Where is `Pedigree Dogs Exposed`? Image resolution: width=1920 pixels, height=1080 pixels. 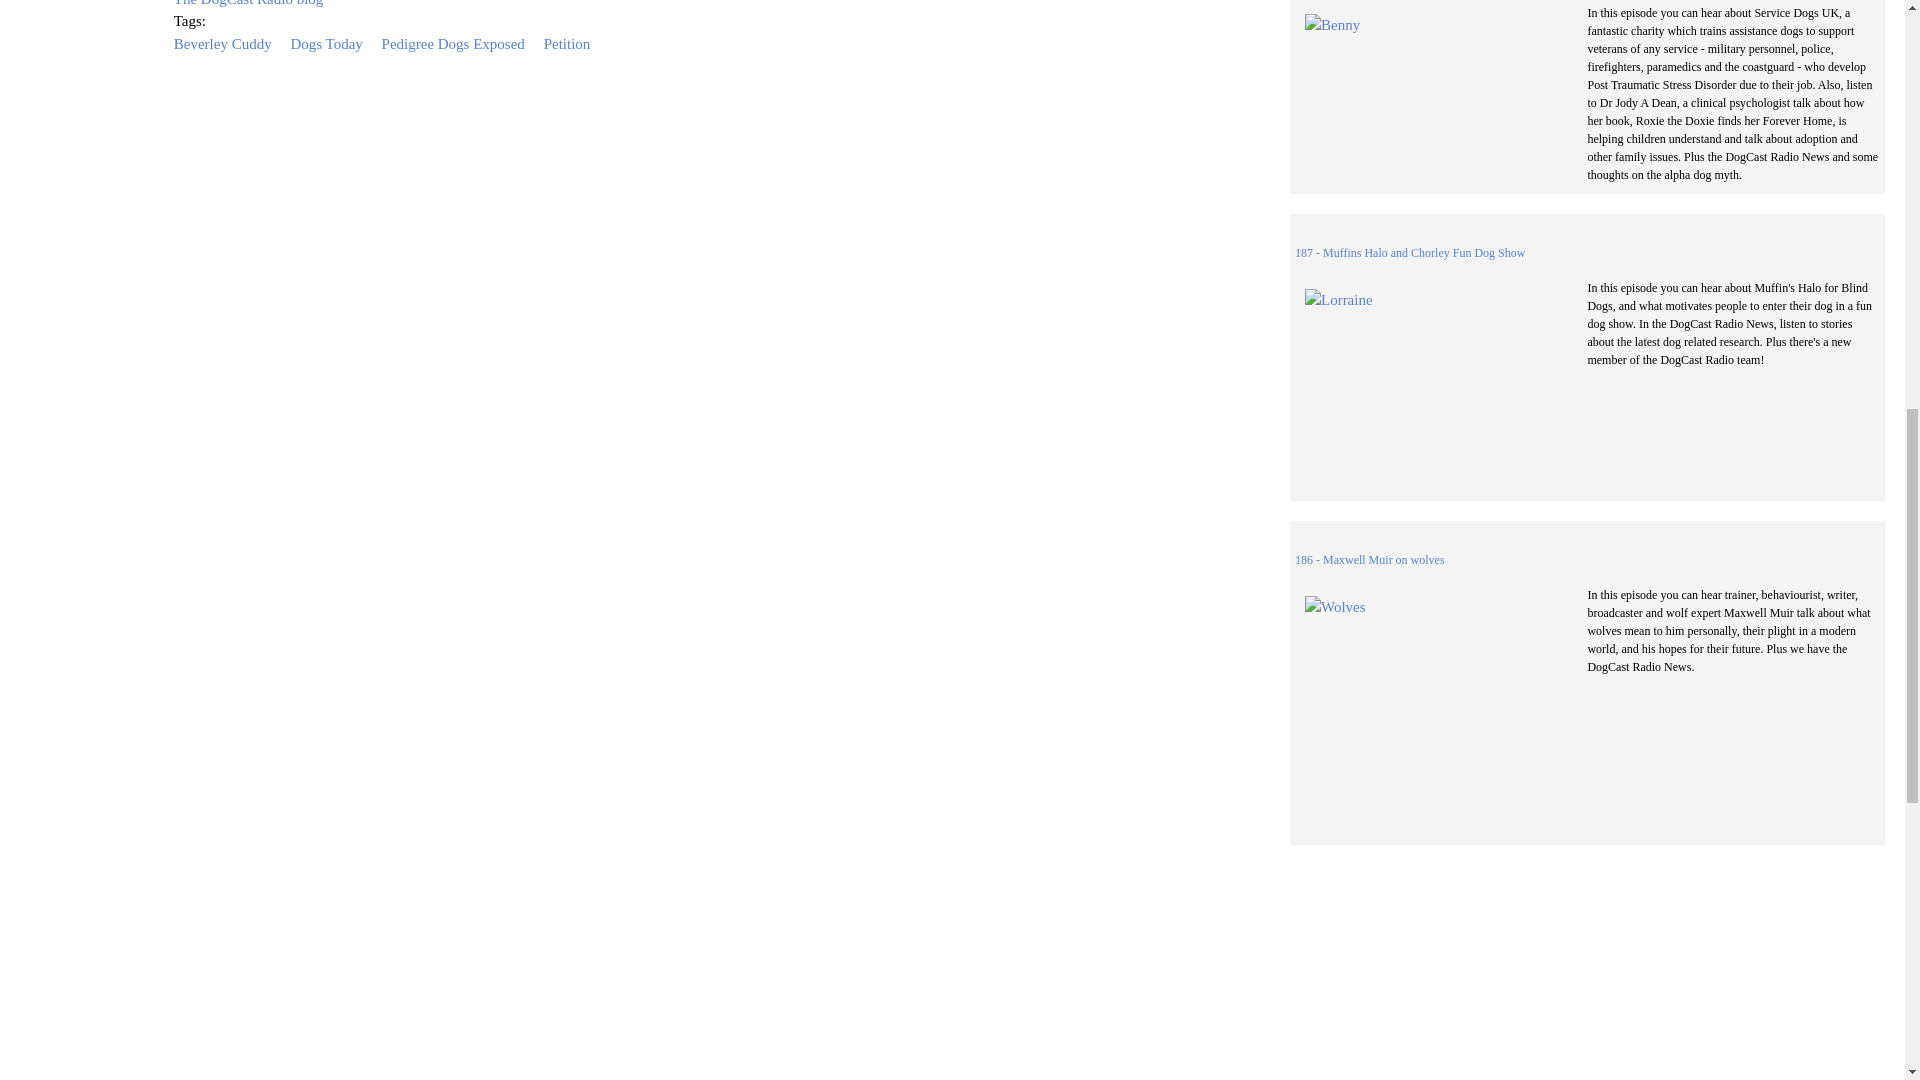
Pedigree Dogs Exposed is located at coordinates (453, 43).